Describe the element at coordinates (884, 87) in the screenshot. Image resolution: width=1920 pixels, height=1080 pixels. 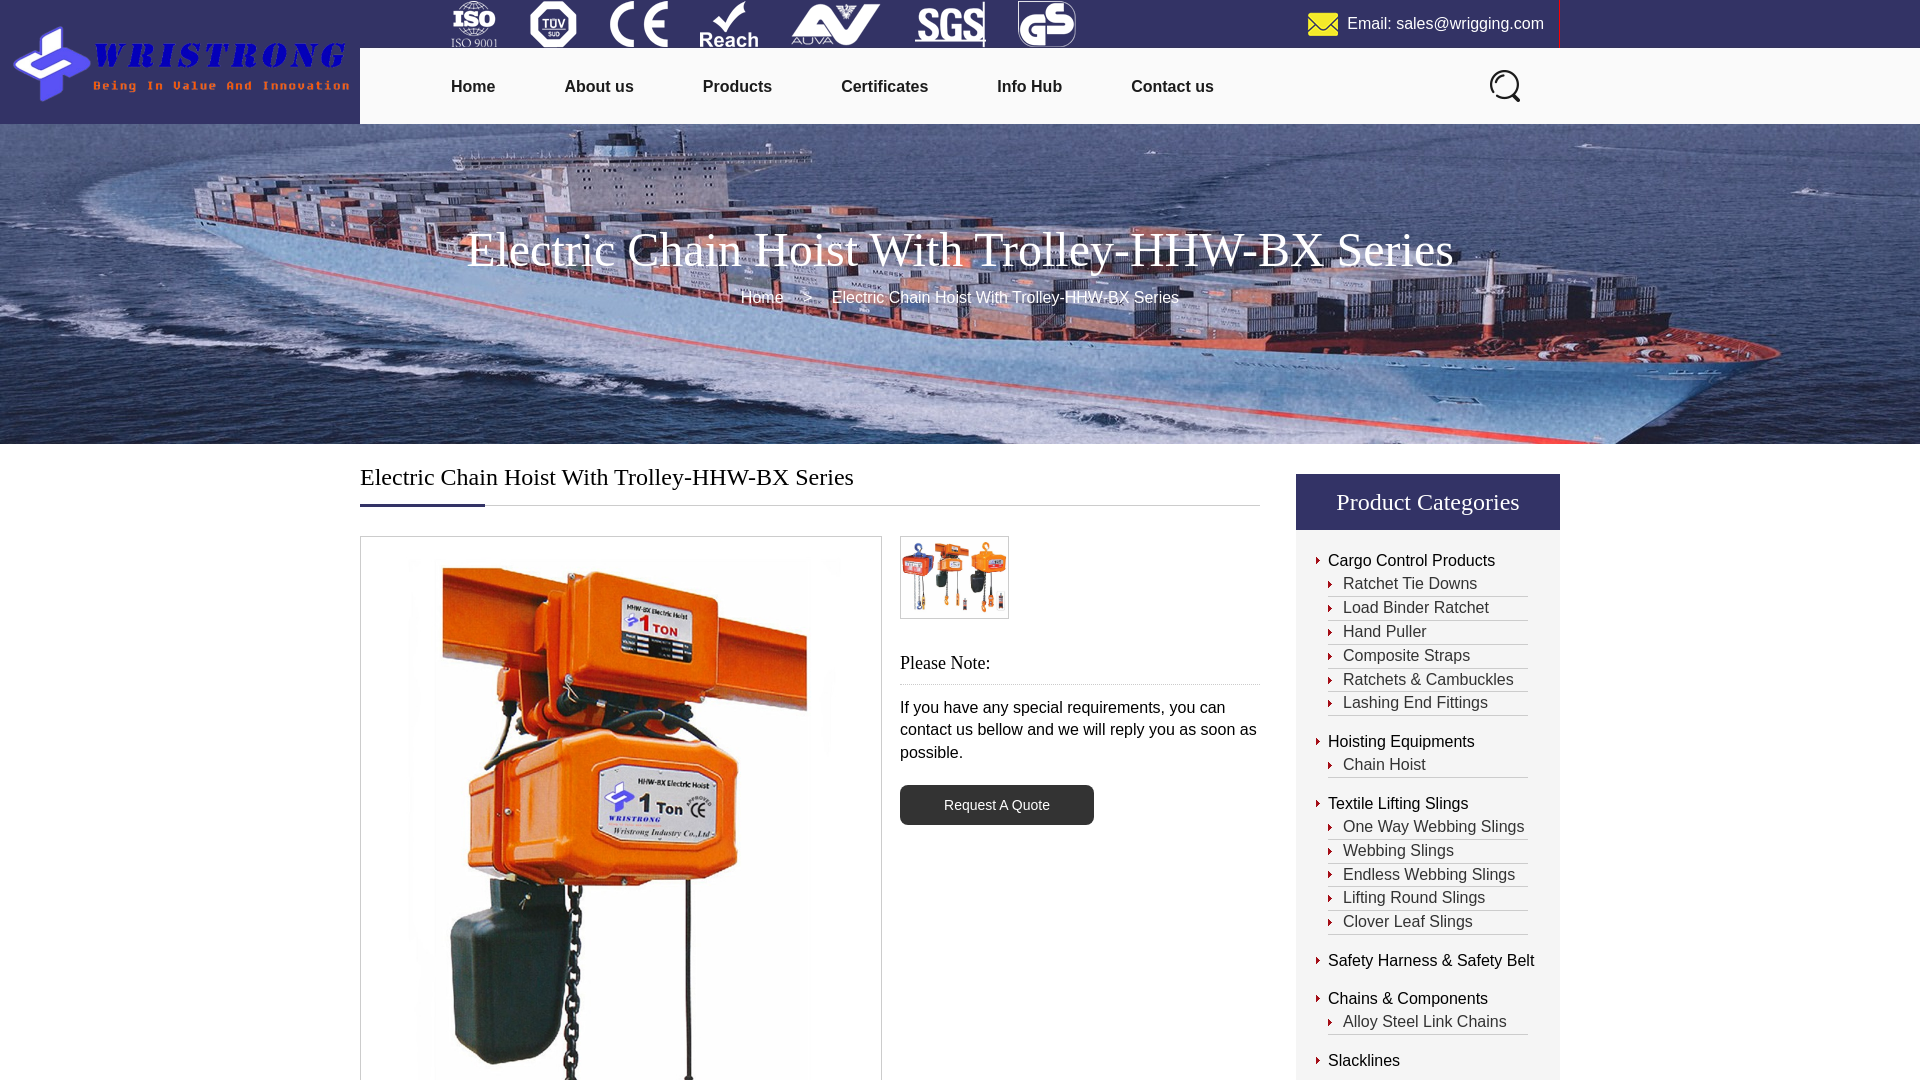
I see `Certificates` at that location.